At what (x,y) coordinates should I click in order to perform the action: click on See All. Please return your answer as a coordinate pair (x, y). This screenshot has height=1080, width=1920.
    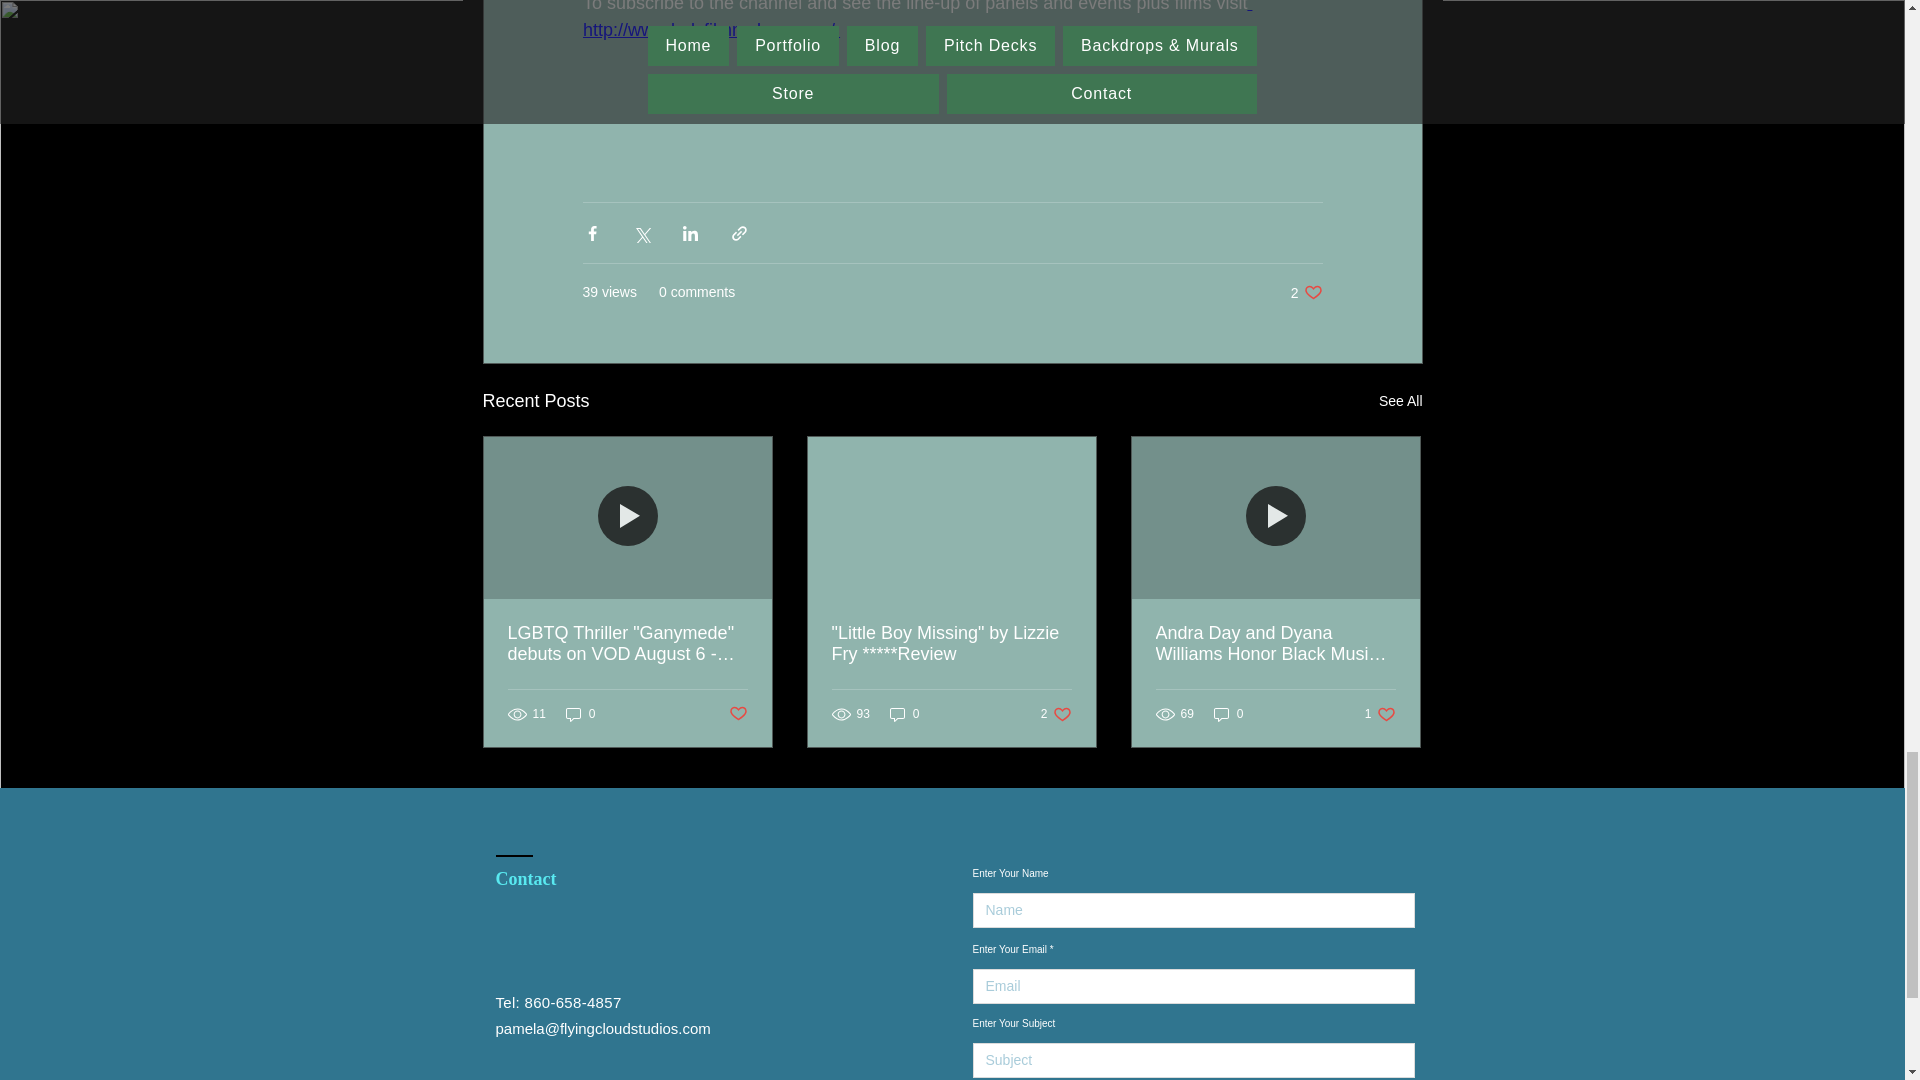
    Looking at the image, I should click on (1400, 400).